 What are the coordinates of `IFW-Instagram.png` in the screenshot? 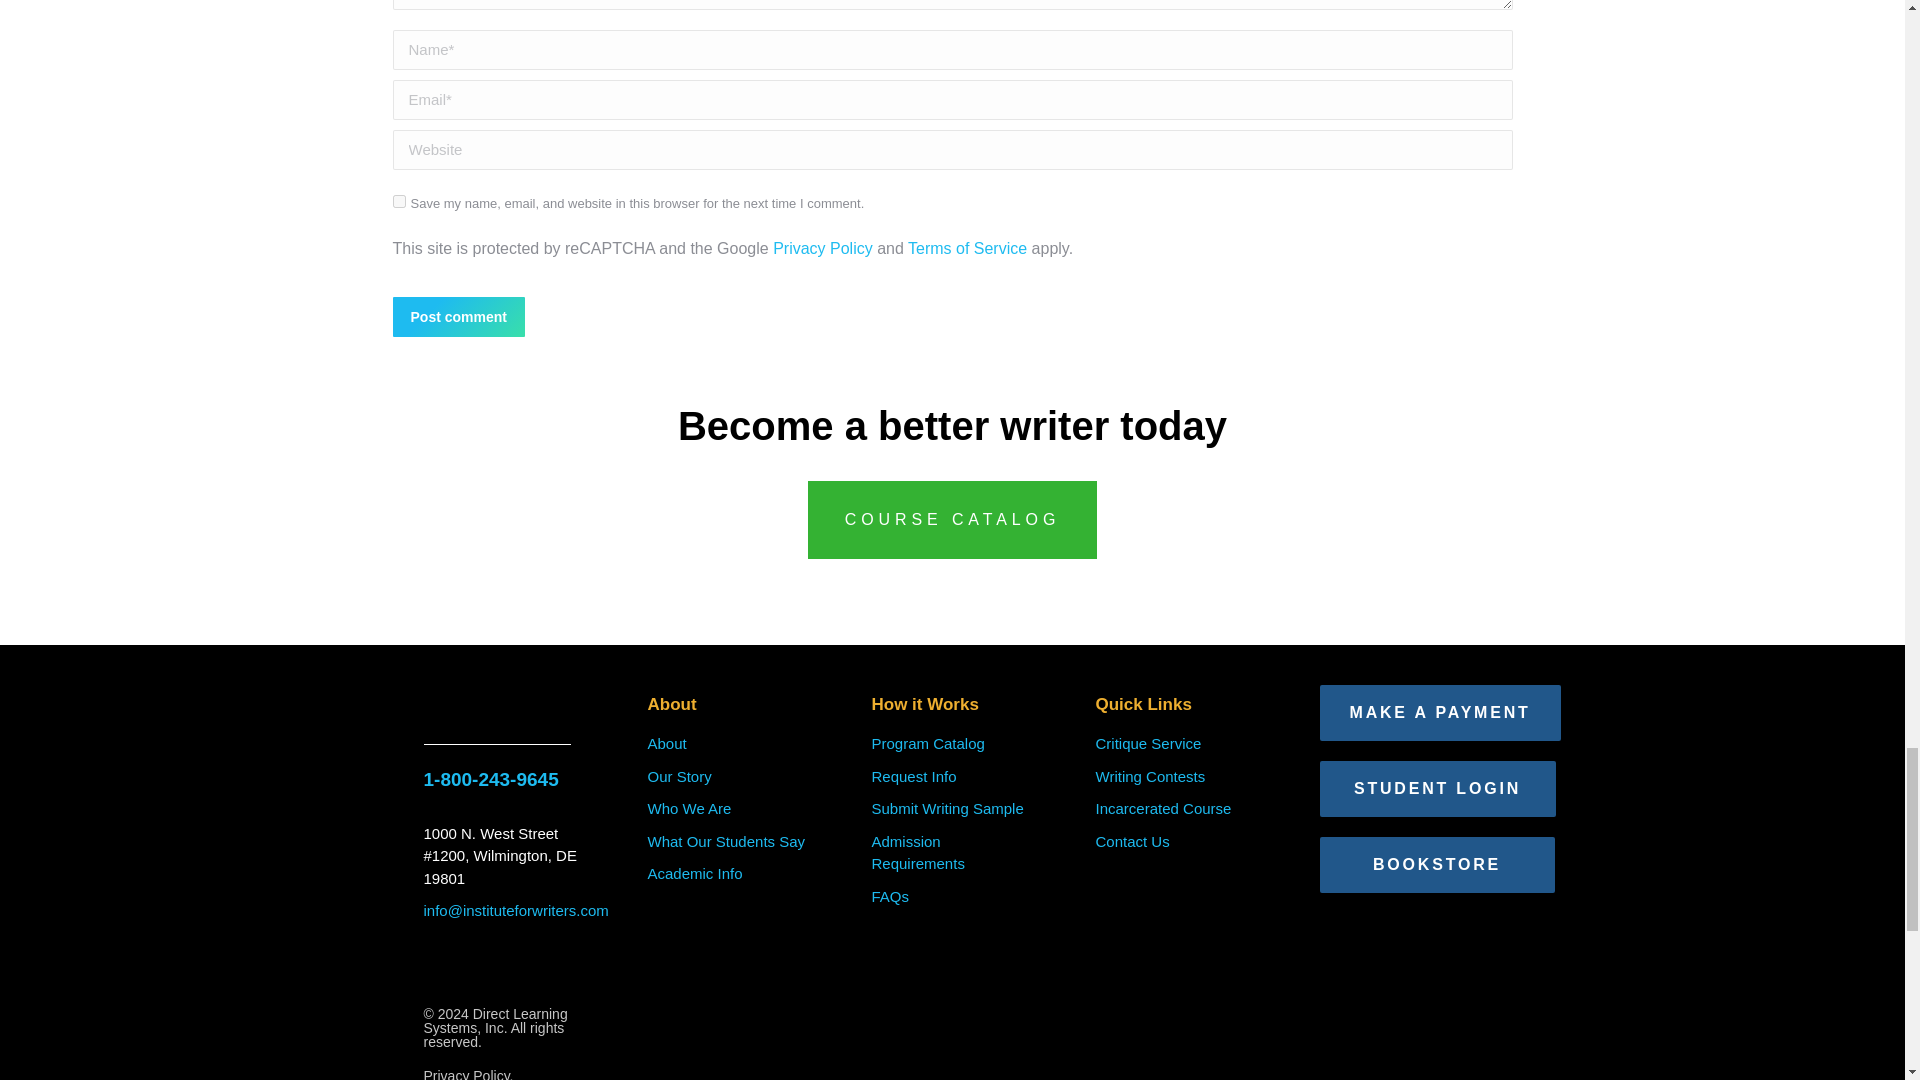 It's located at (508, 976).